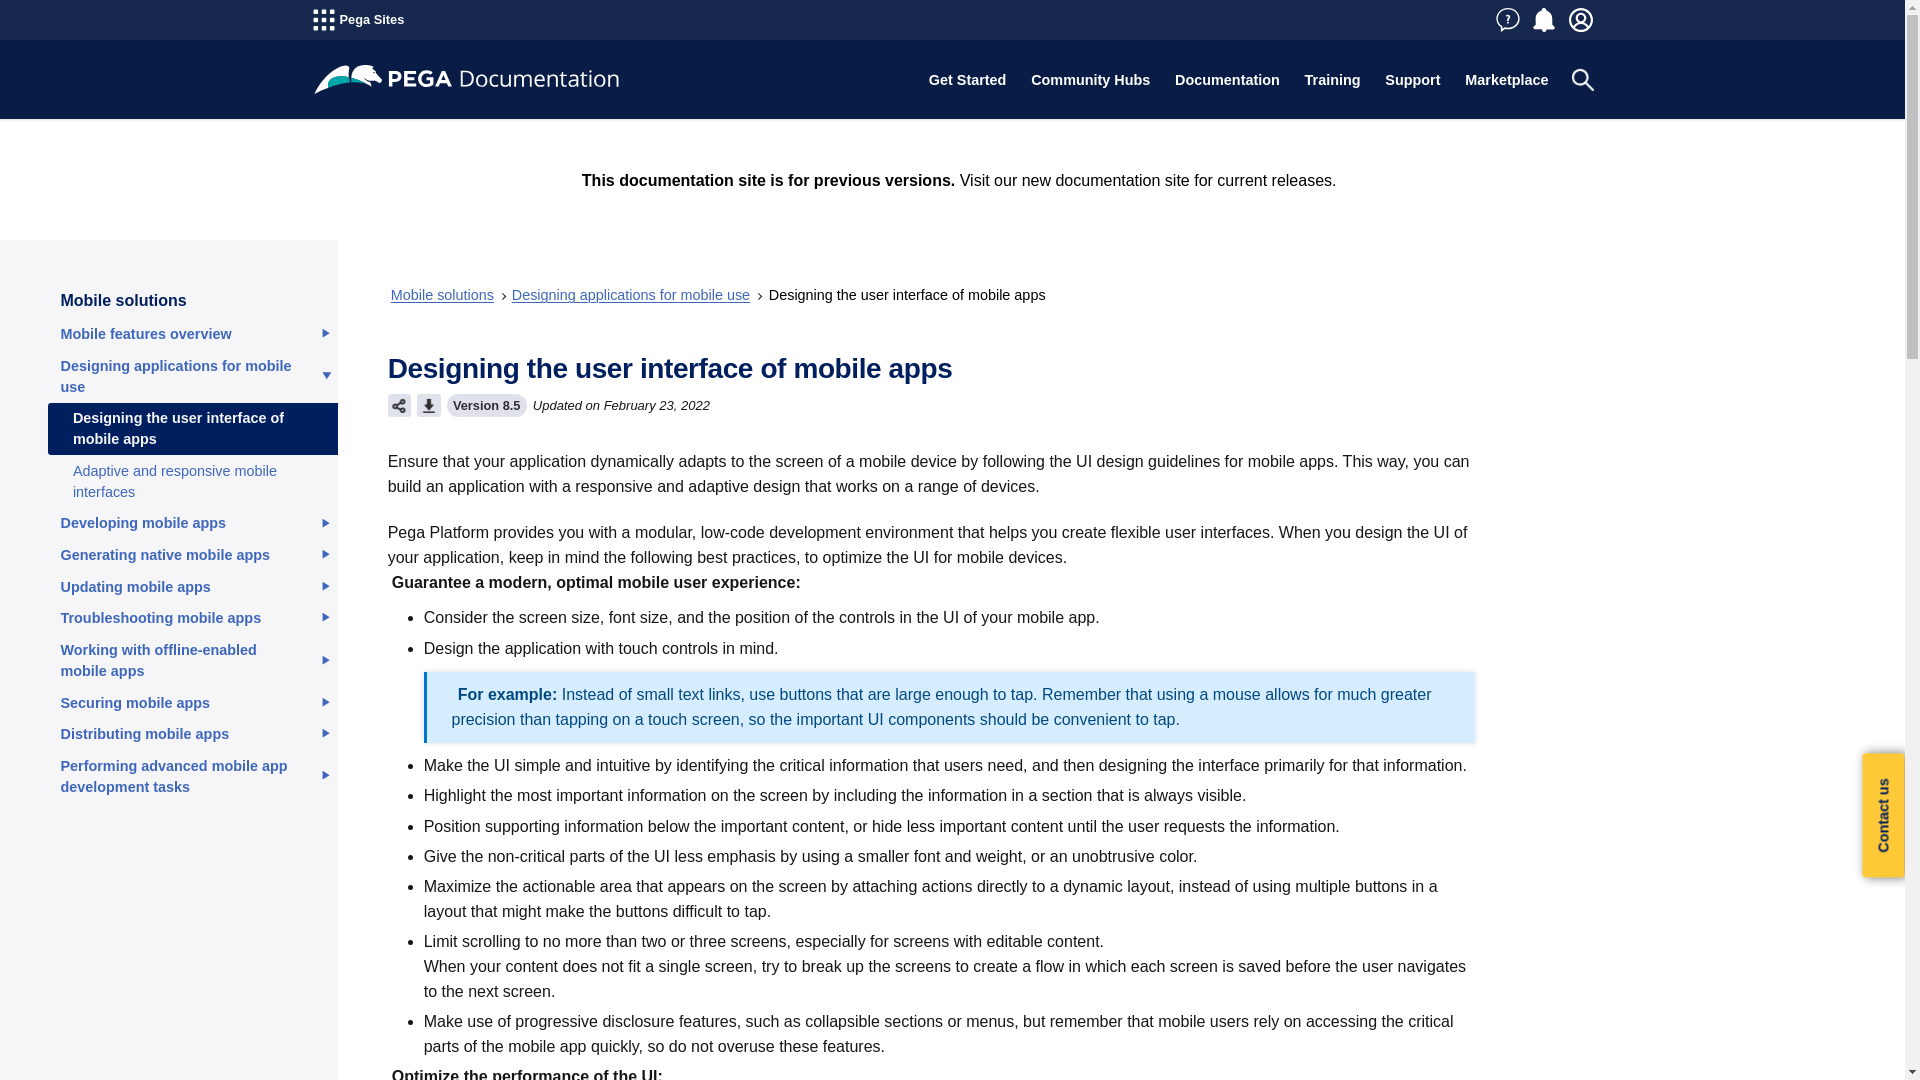 The image size is (1920, 1080). I want to click on Community Hubs, so click(1091, 80).